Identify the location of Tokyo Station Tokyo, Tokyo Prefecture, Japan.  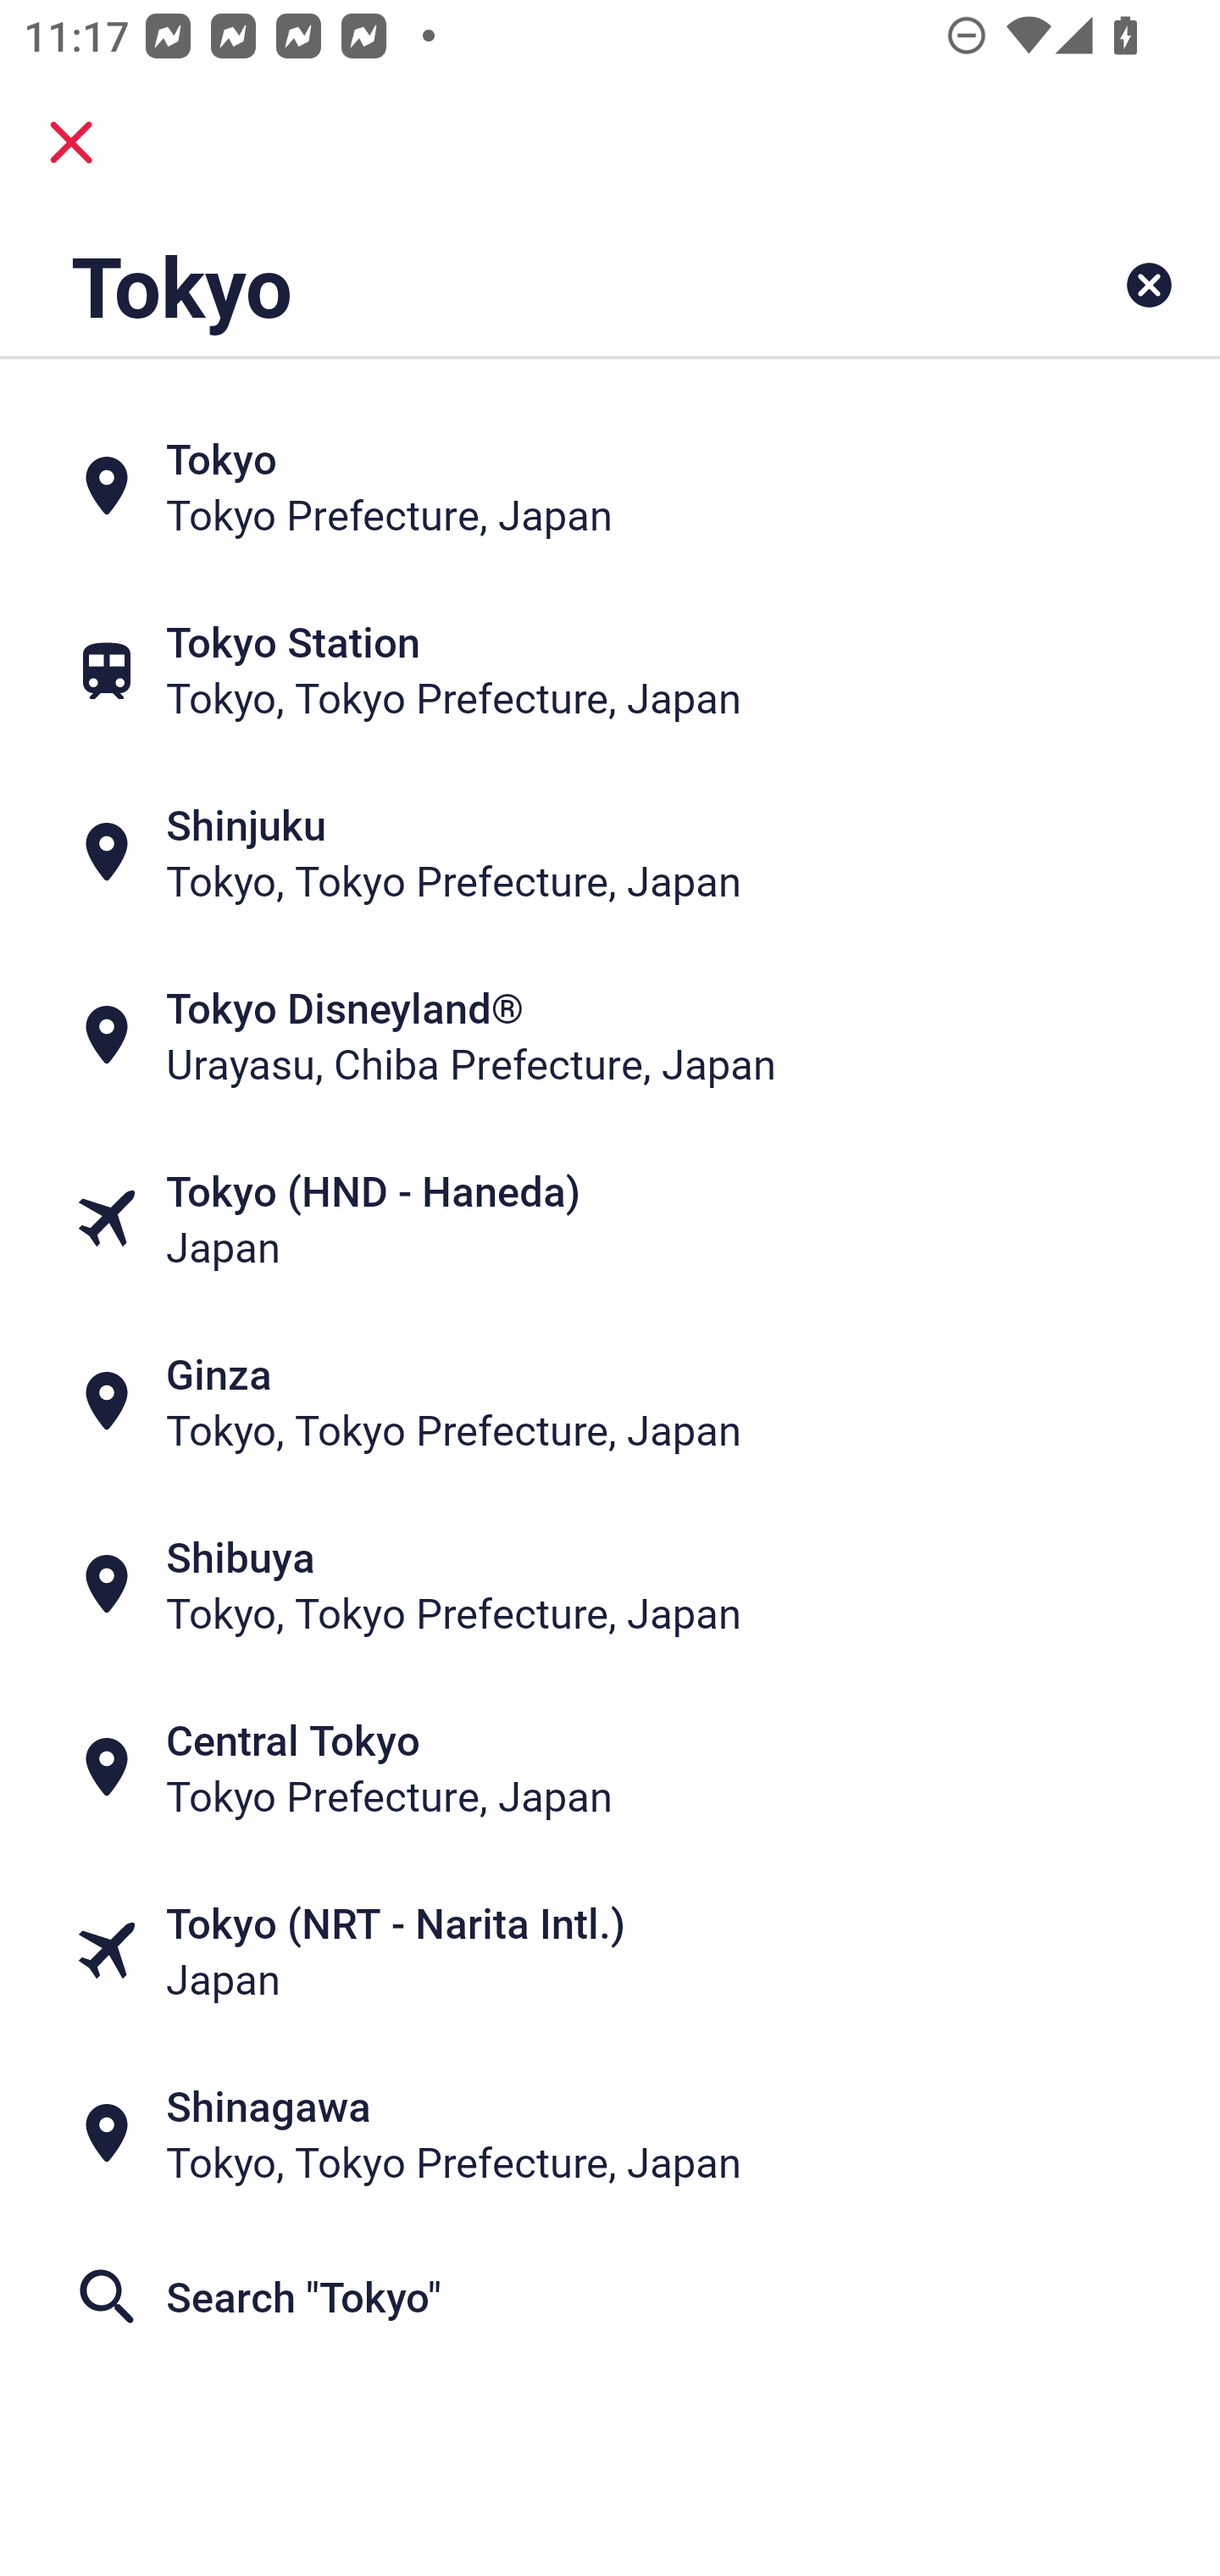
(610, 668).